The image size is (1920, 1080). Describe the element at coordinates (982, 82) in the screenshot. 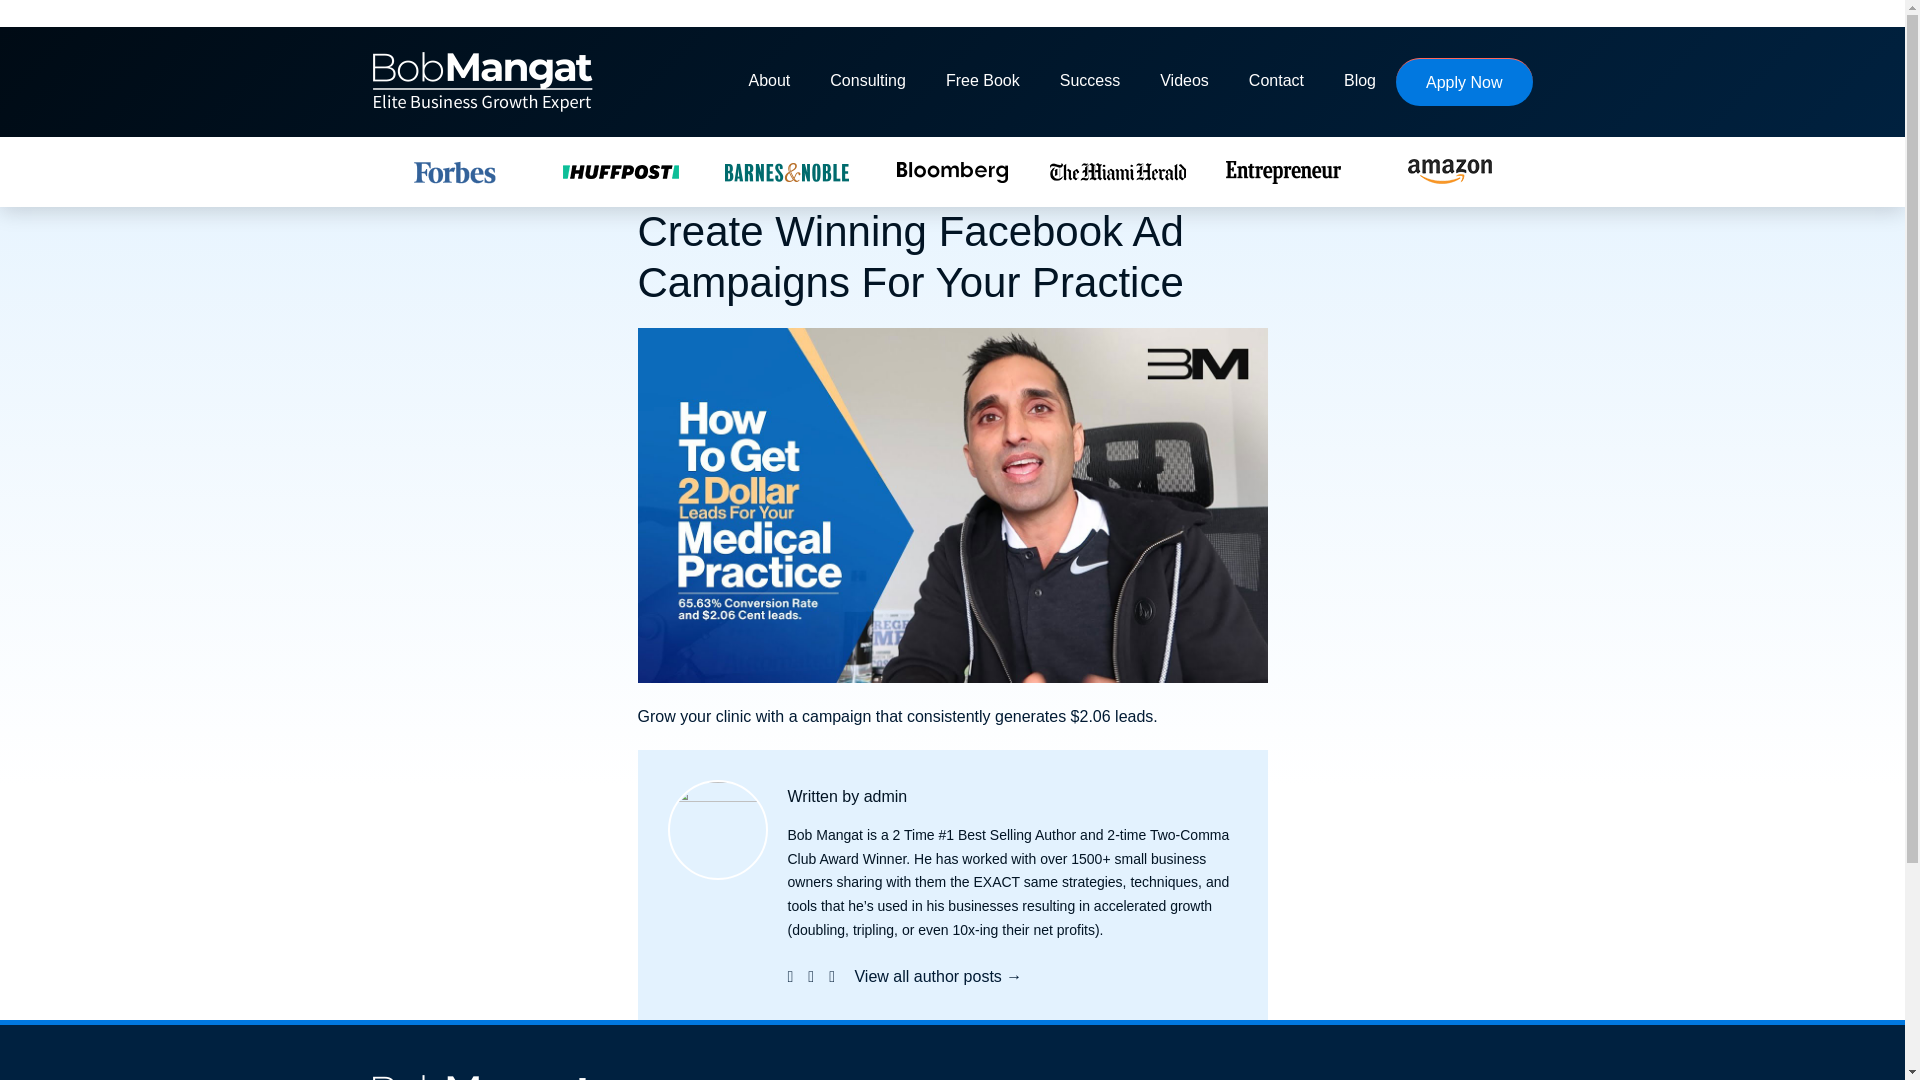

I see `Free Book` at that location.